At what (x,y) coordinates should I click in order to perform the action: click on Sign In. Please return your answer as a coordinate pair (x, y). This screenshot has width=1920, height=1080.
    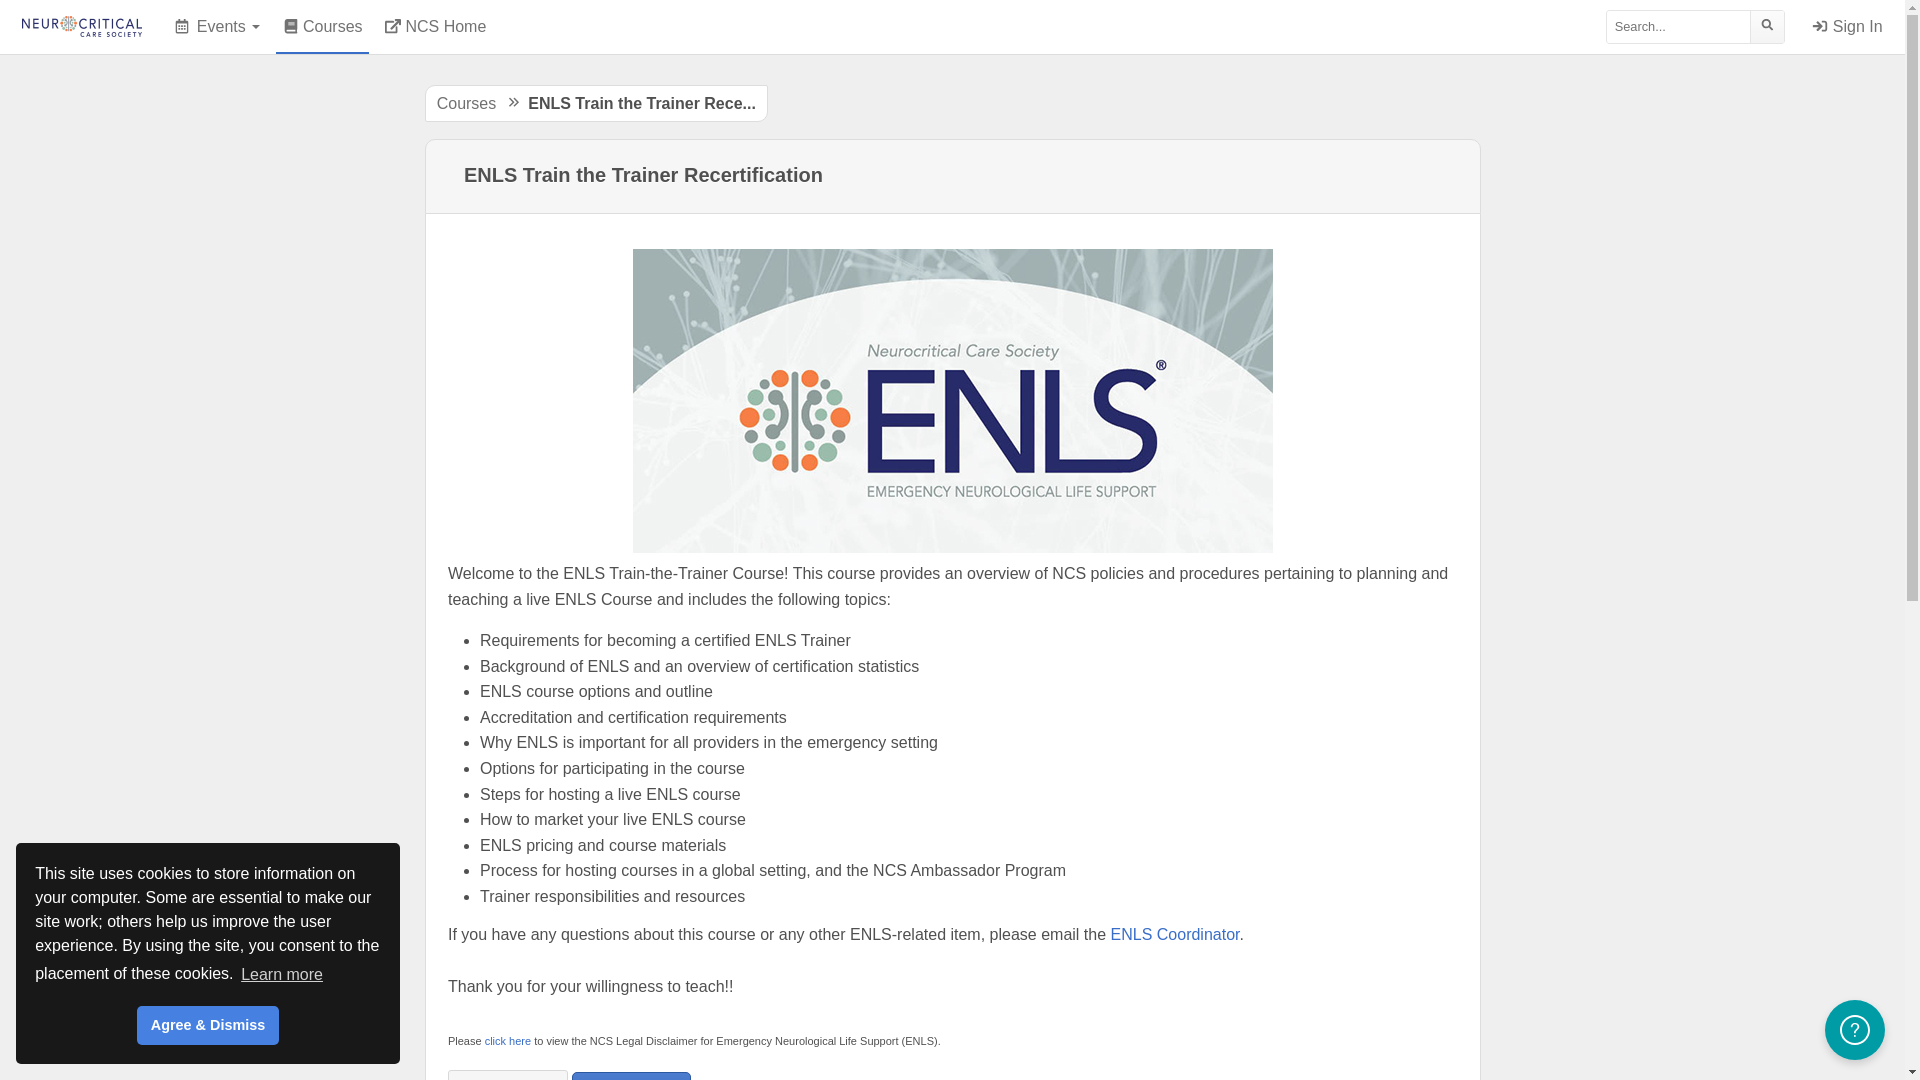
    Looking at the image, I should click on (1848, 27).